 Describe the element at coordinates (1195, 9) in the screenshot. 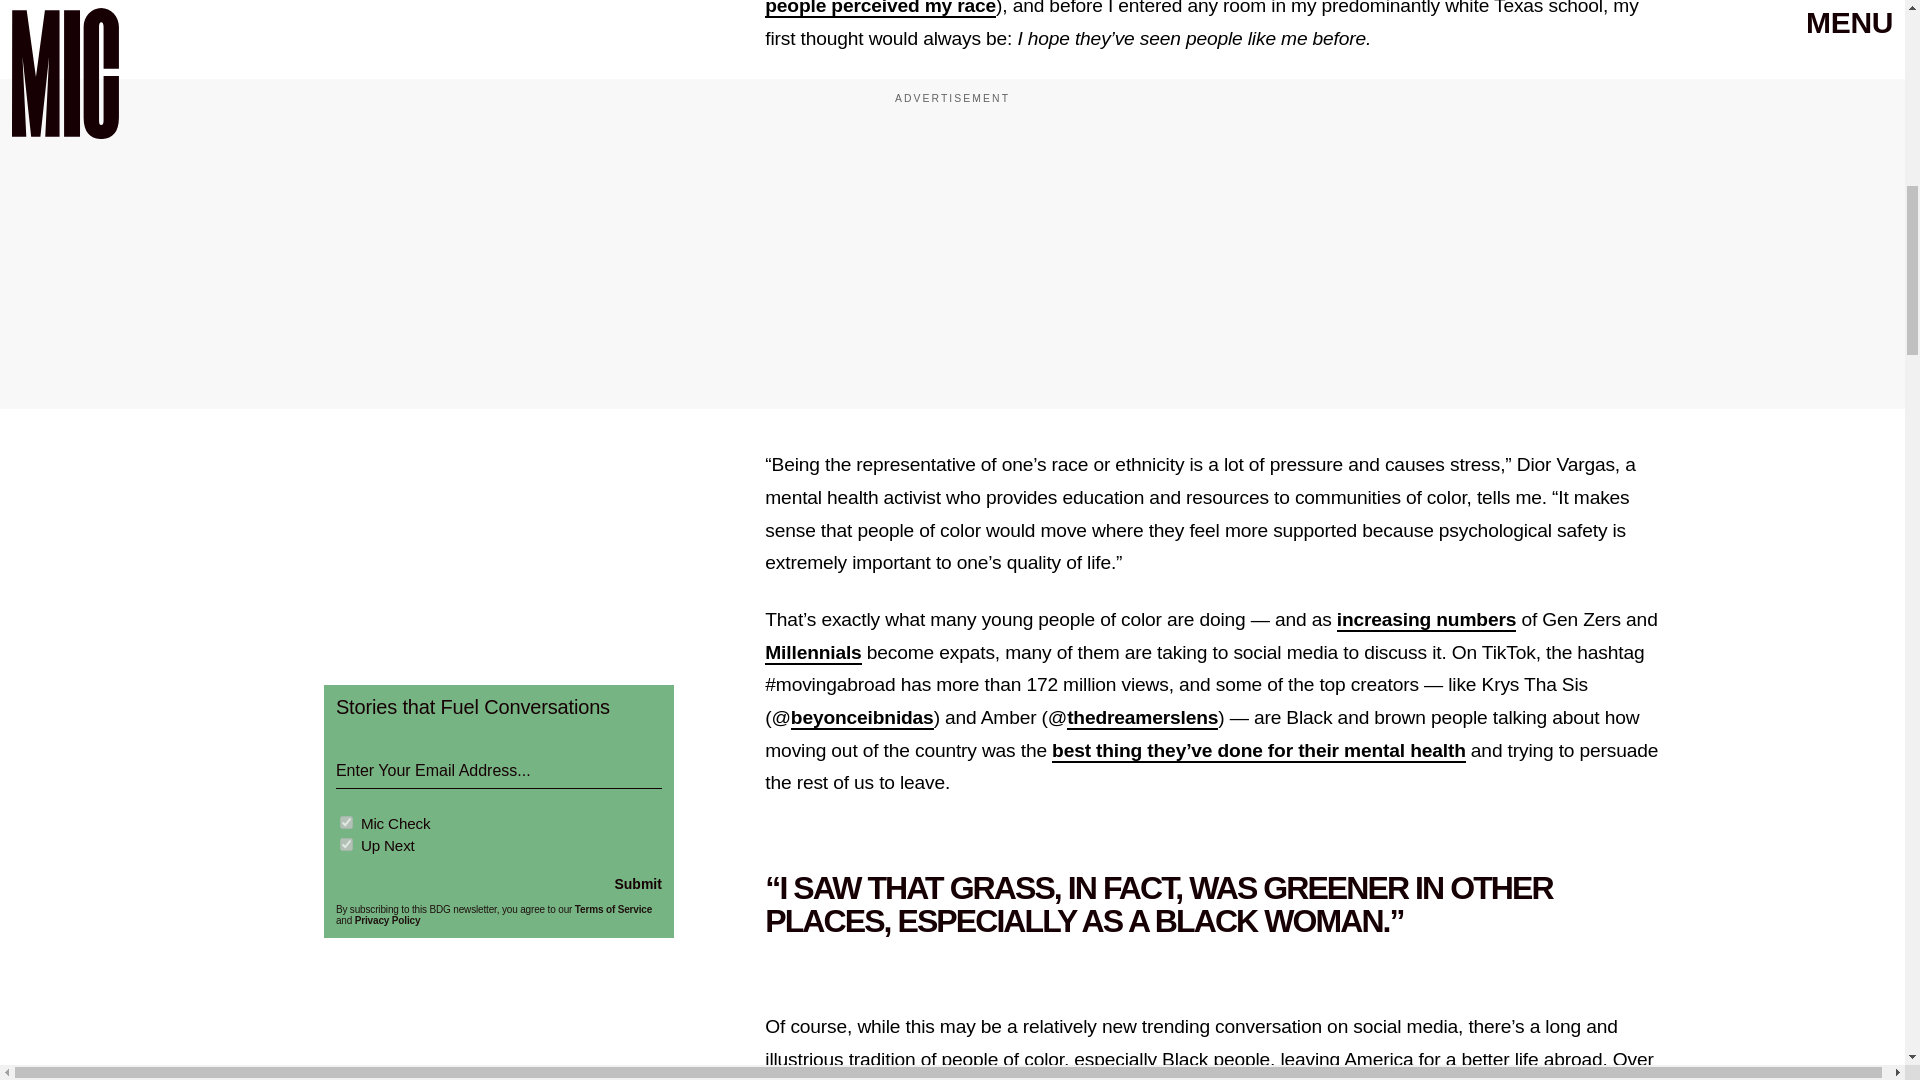

I see `how people perceived my race` at that location.